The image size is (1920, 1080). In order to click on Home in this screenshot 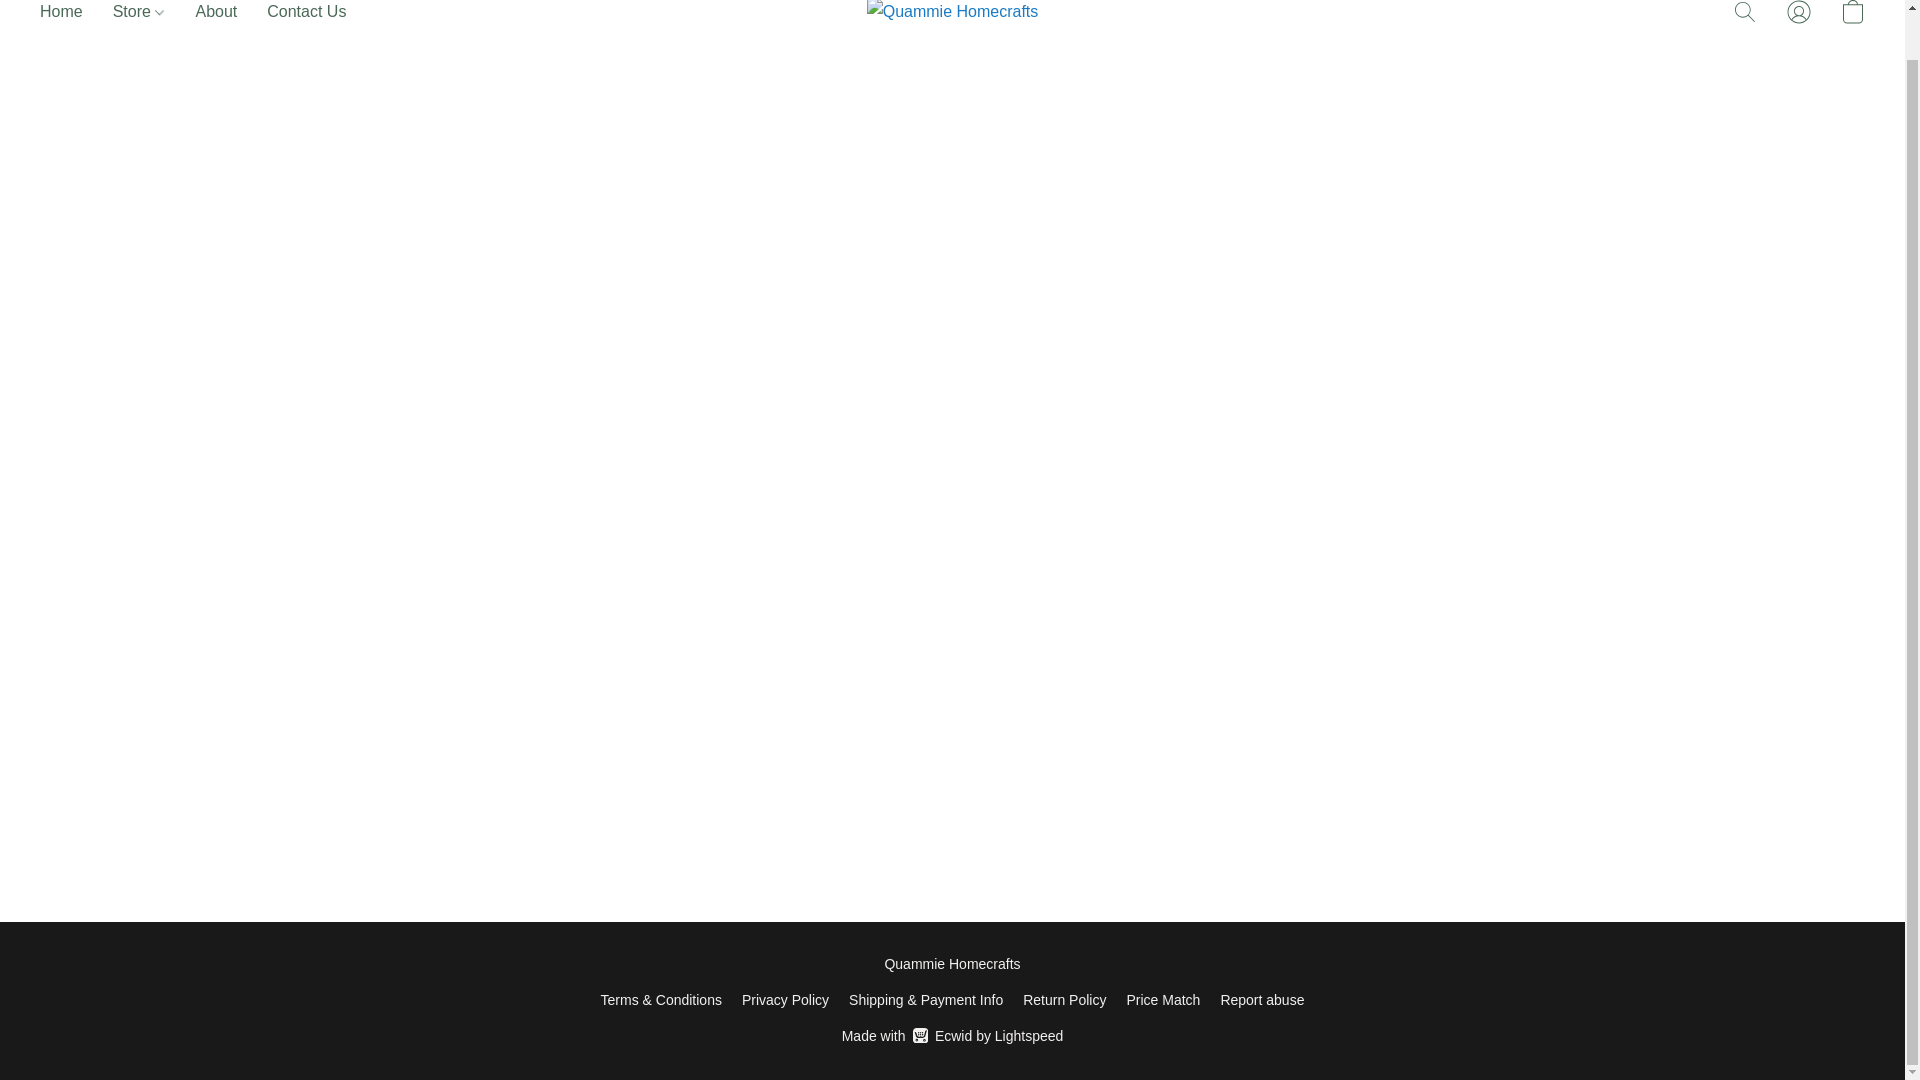, I will do `click(68, 16)`.